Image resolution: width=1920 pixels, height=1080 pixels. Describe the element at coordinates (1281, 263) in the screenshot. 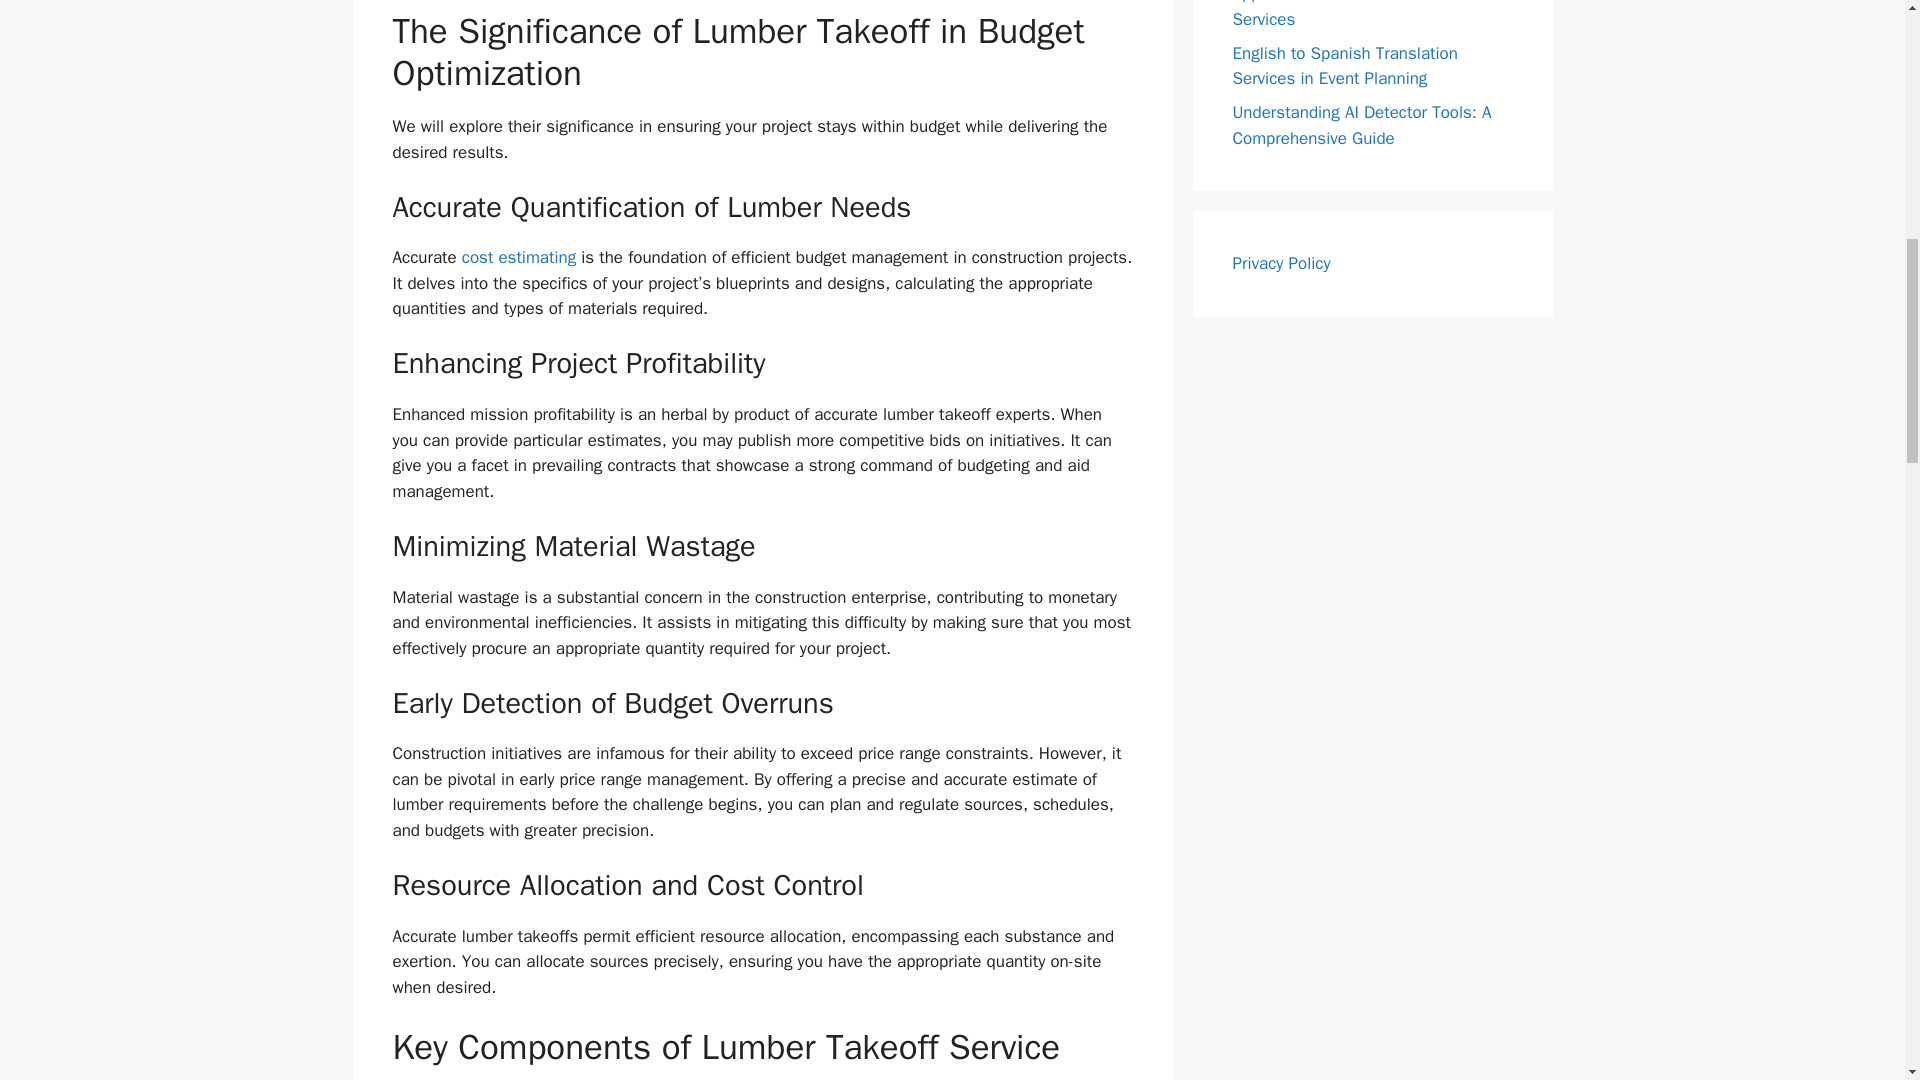

I see `Privacy Policy` at that location.